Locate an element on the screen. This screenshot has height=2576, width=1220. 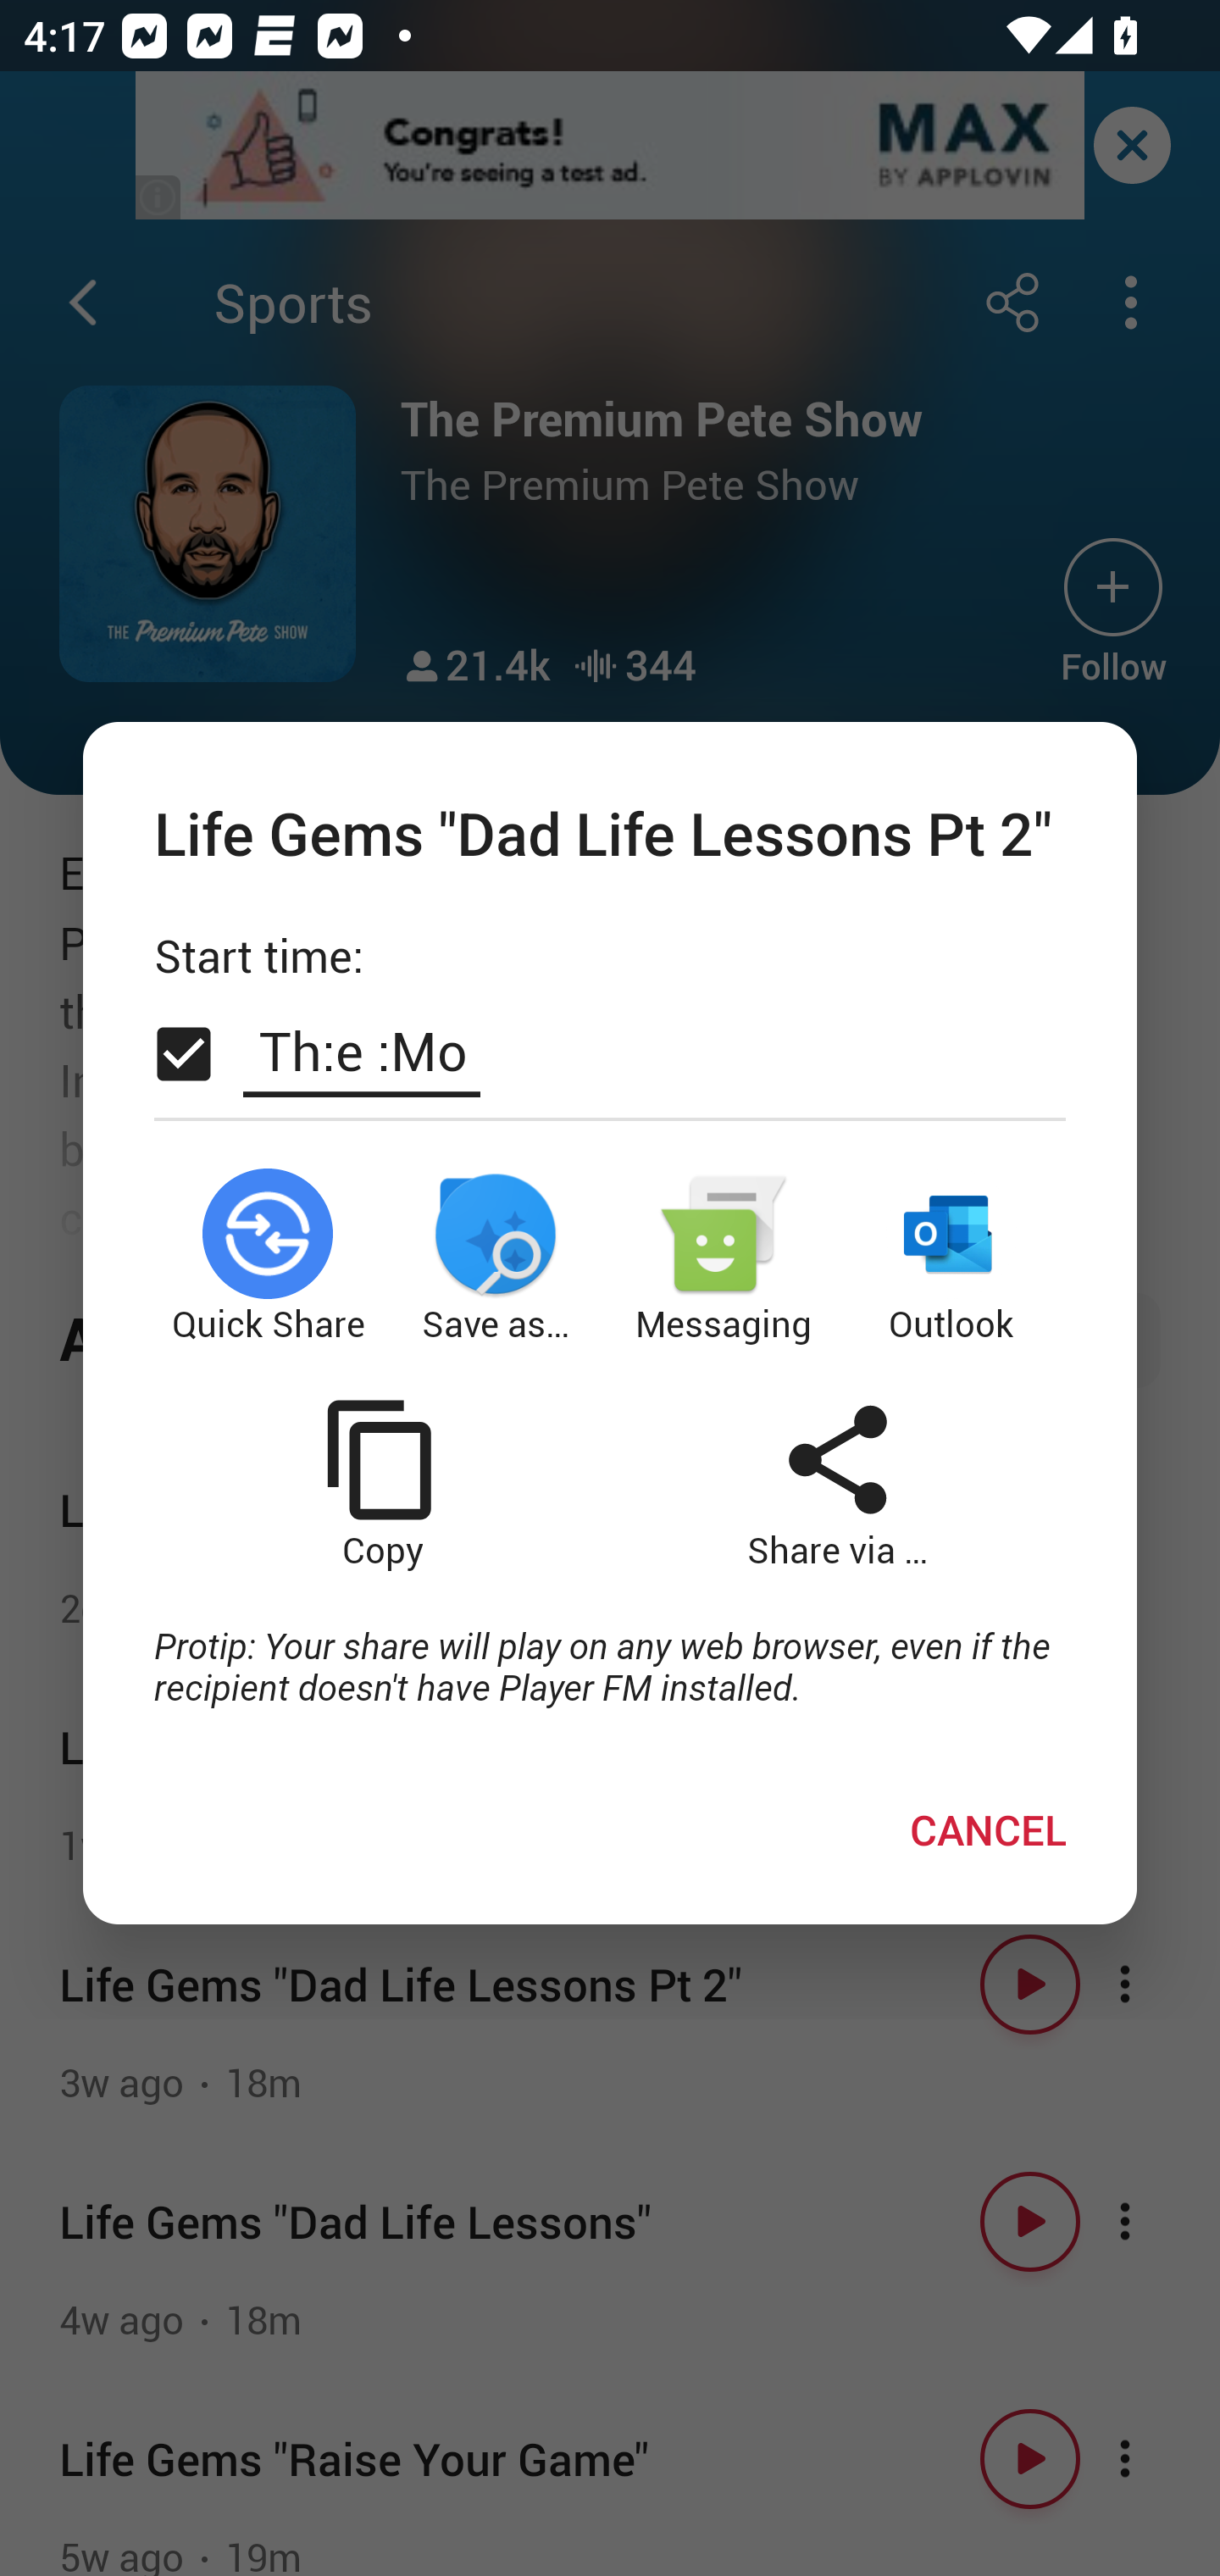
Share via … is located at coordinates (838, 1483).